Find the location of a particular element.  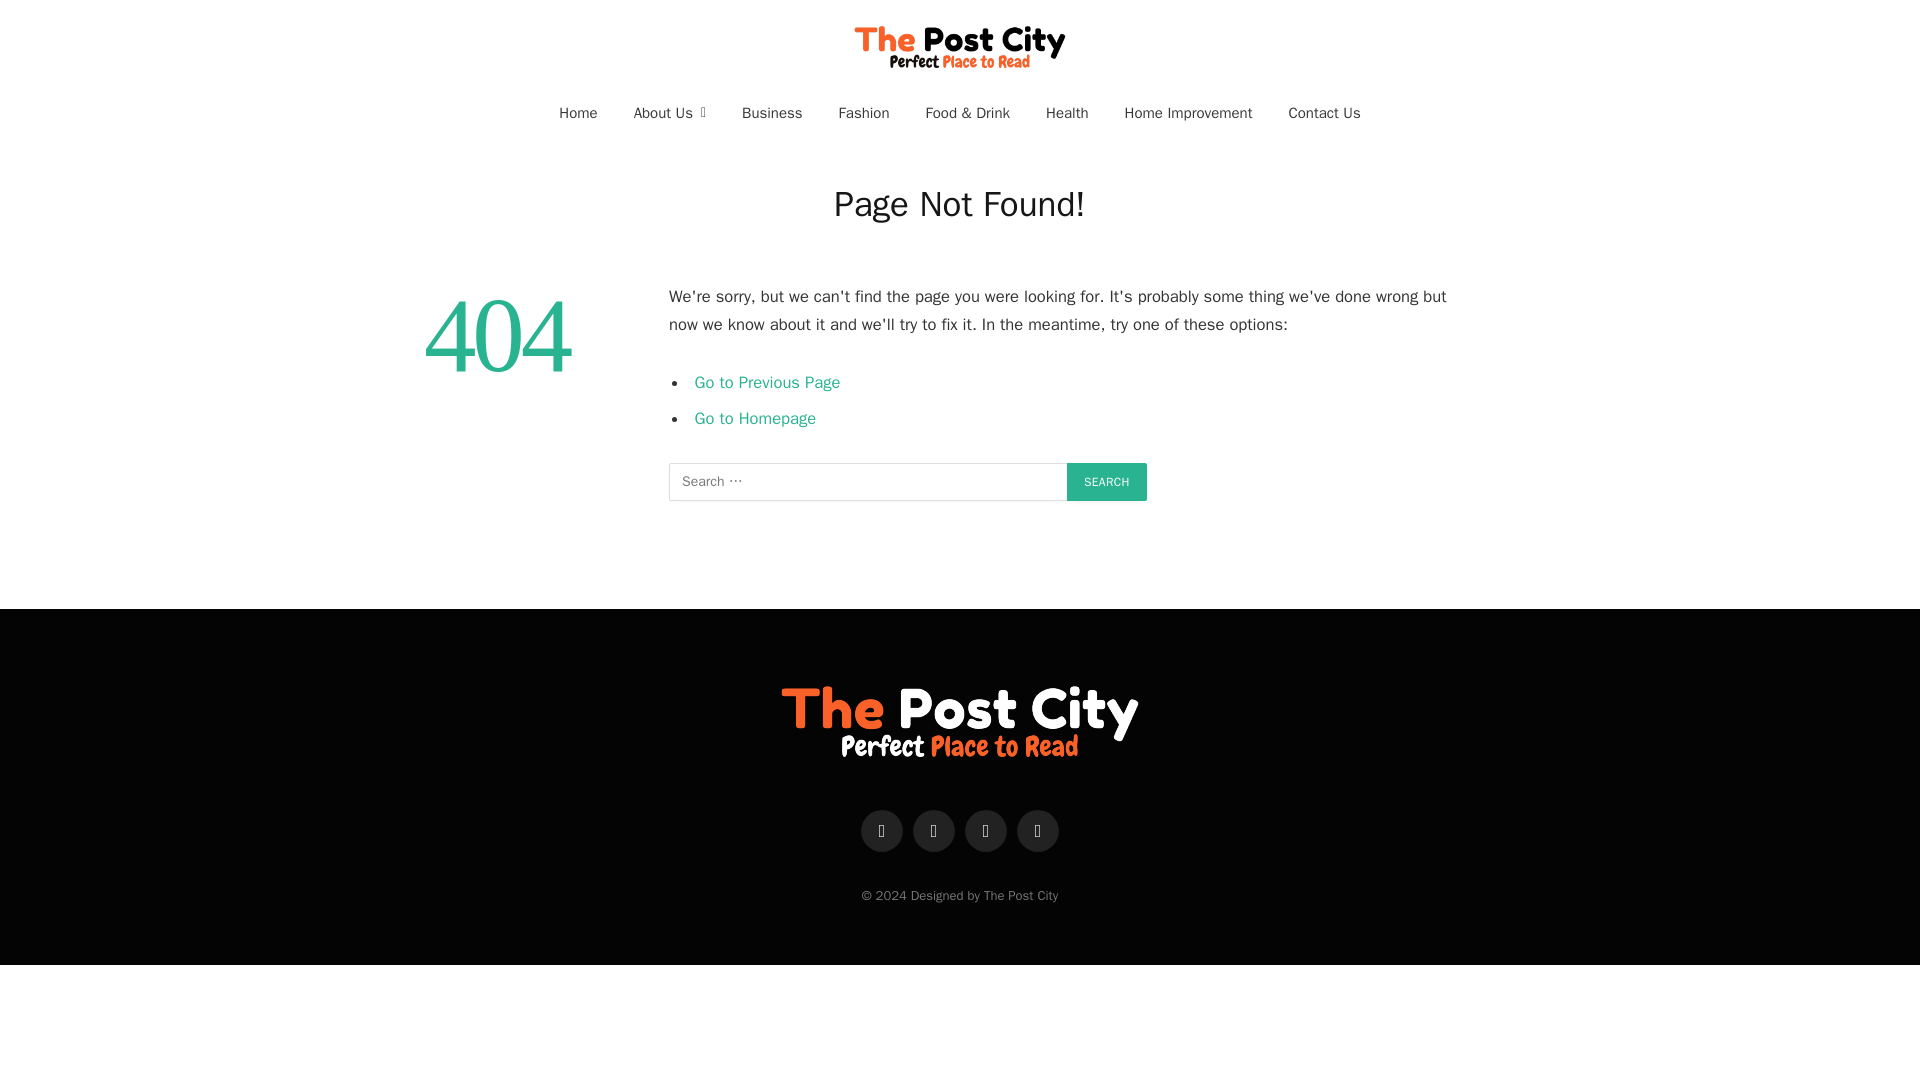

Facebook is located at coordinates (881, 831).